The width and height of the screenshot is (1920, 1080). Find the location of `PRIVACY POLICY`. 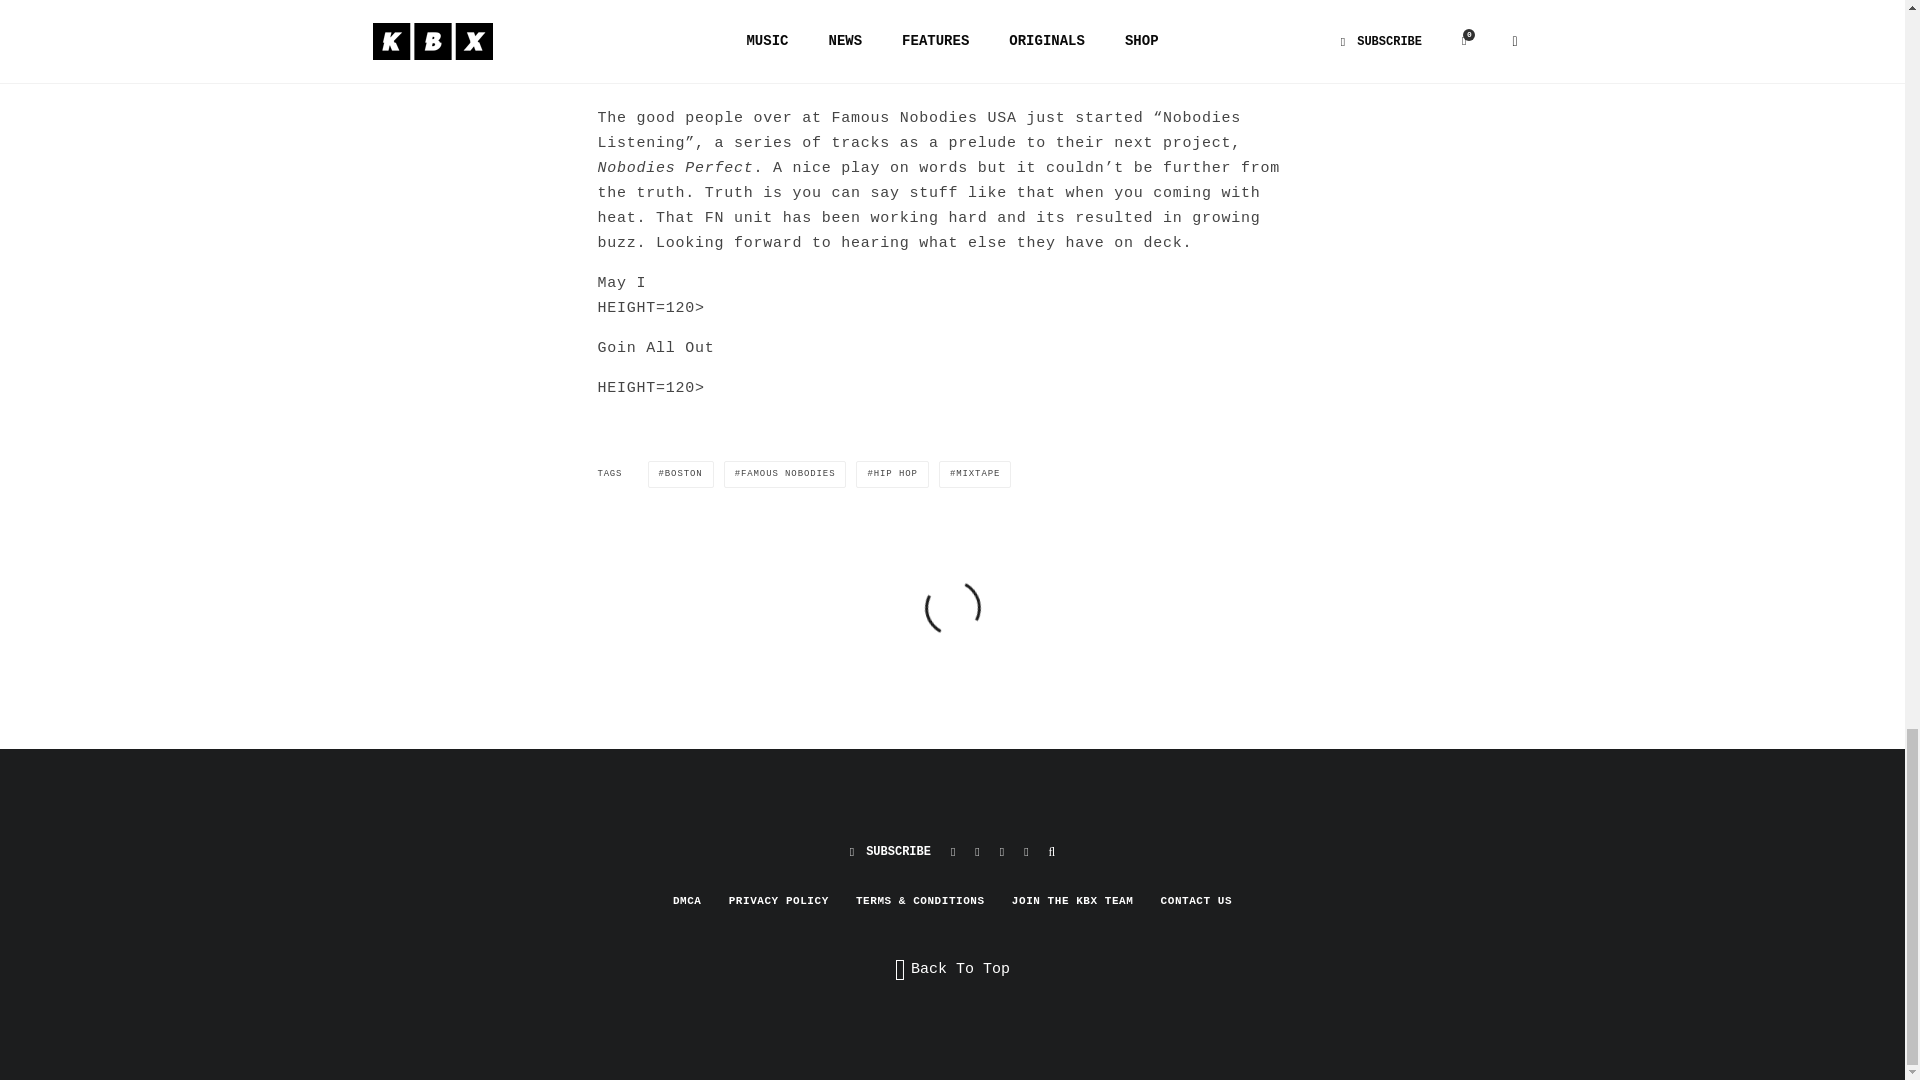

PRIVACY POLICY is located at coordinates (779, 901).